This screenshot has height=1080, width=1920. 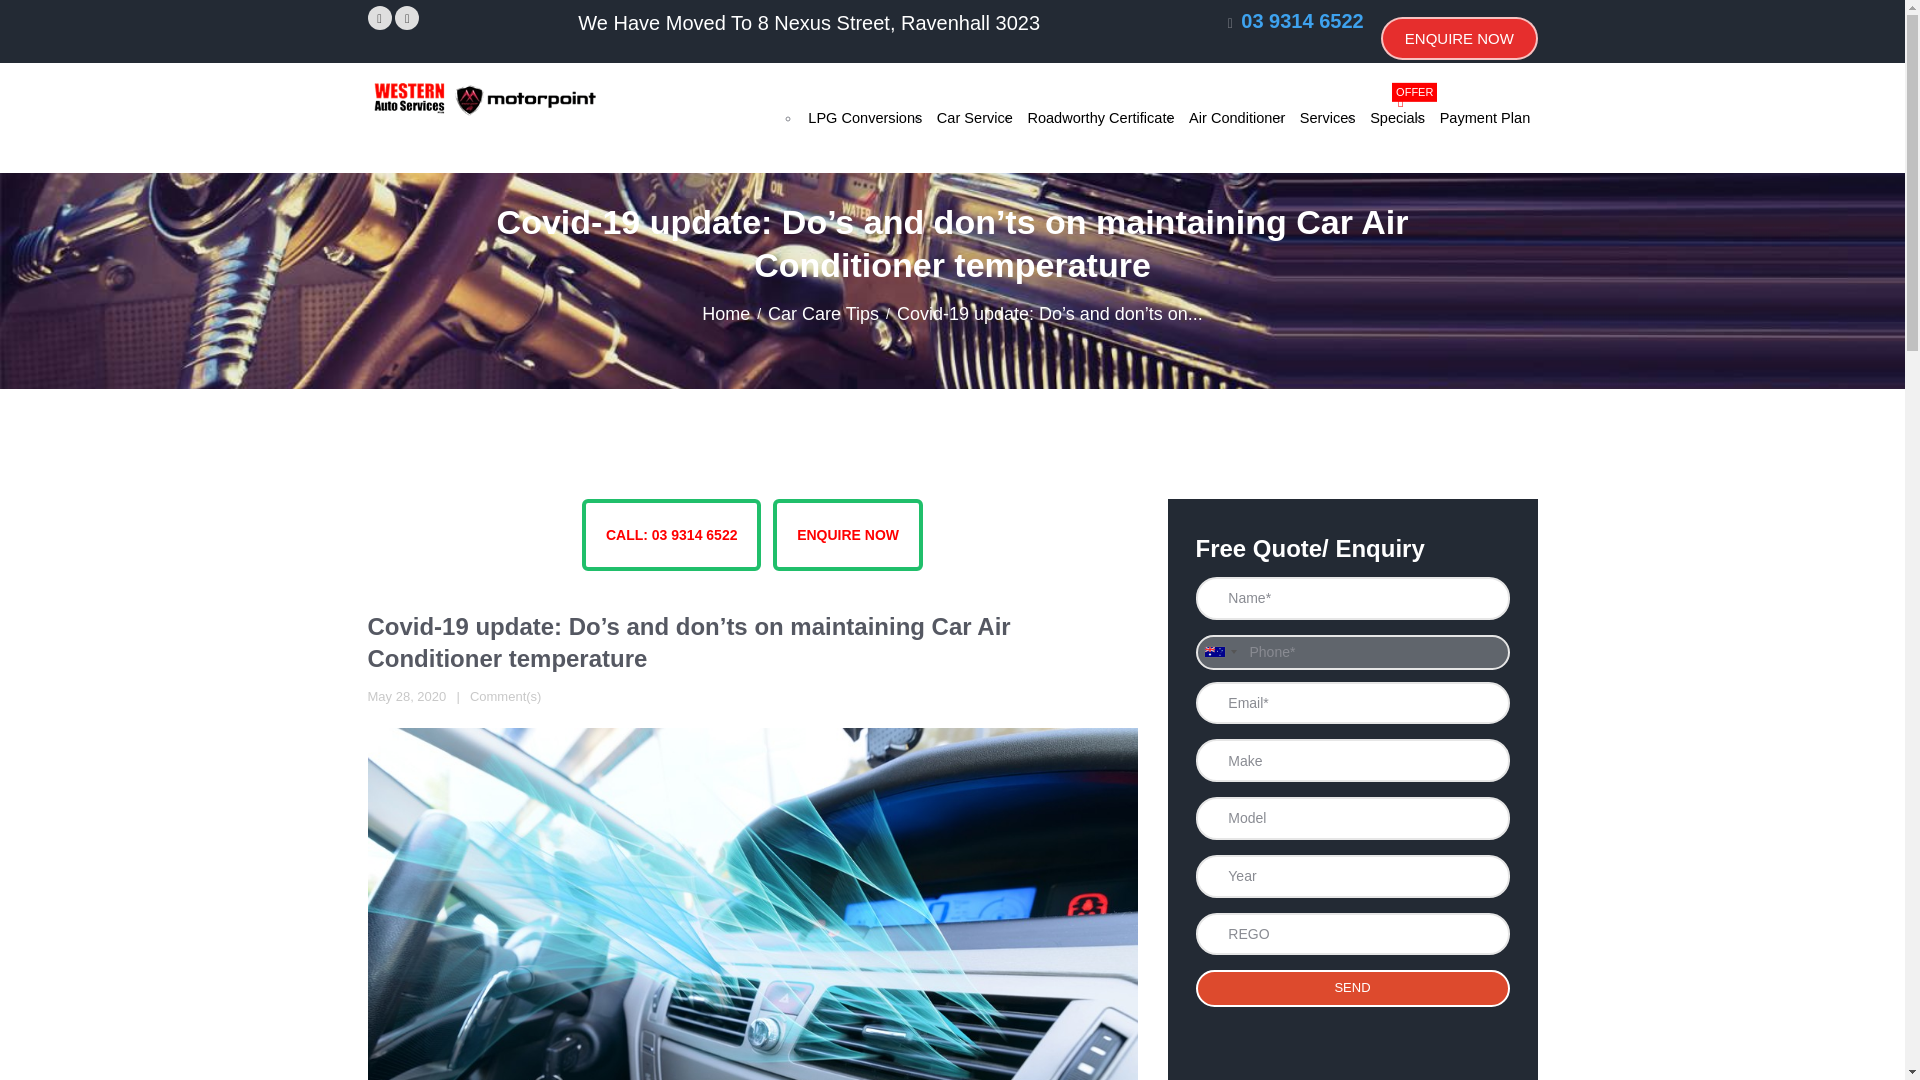 What do you see at coordinates (1352, 987) in the screenshot?
I see `Comments - 0` at bounding box center [1352, 987].